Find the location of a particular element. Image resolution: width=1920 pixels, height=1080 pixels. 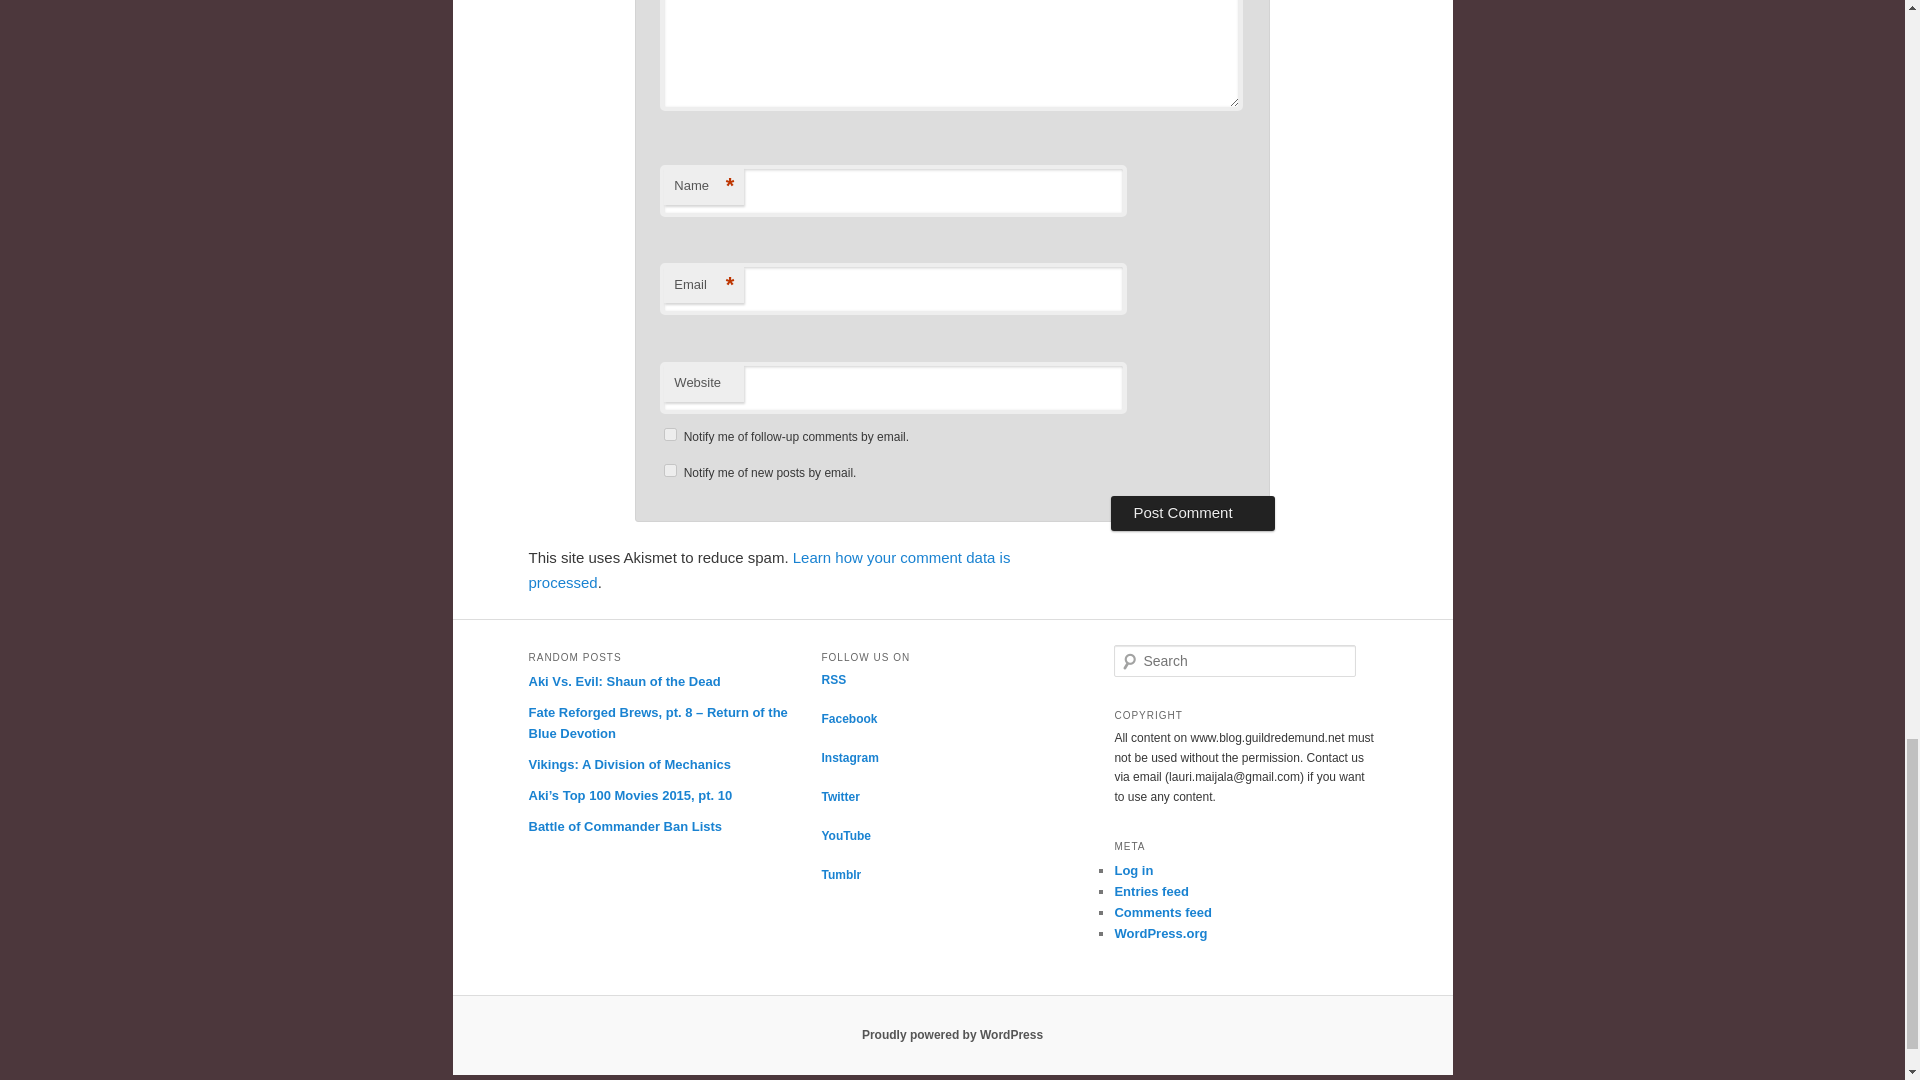

Tumblr is located at coordinates (840, 875).